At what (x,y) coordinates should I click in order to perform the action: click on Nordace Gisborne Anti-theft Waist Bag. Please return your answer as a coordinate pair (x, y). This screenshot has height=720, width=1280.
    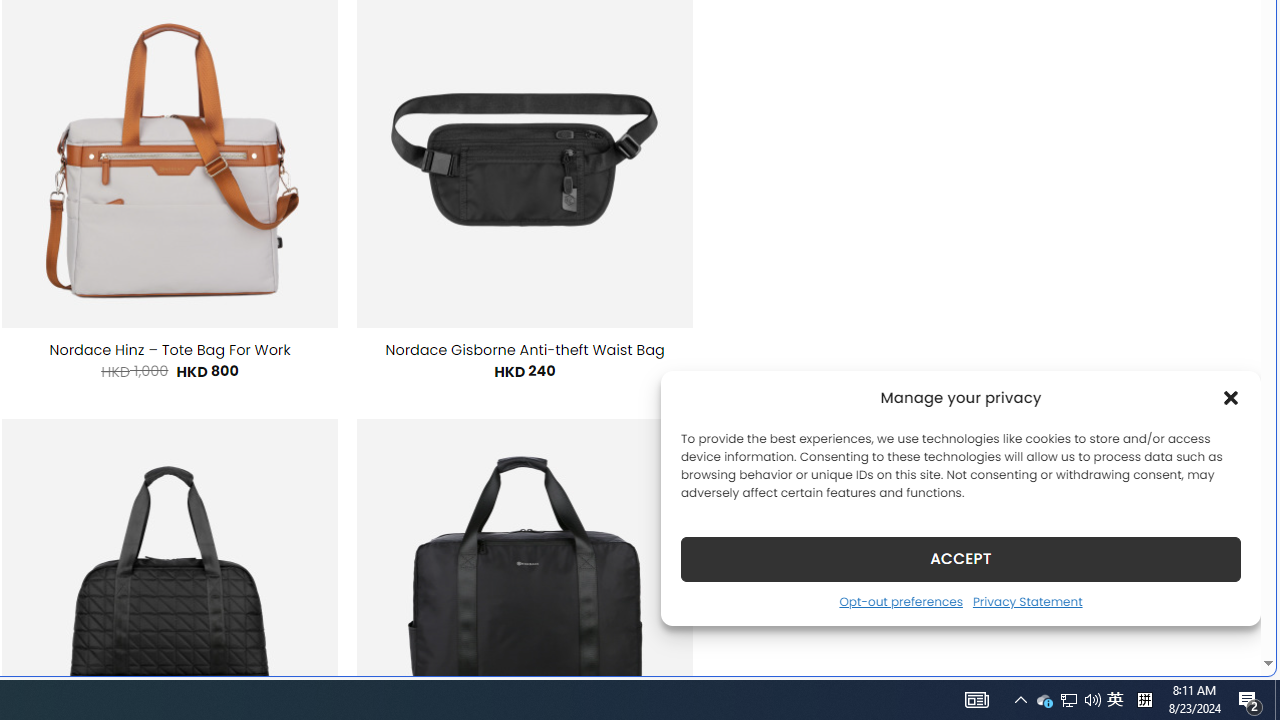
    Looking at the image, I should click on (525, 350).